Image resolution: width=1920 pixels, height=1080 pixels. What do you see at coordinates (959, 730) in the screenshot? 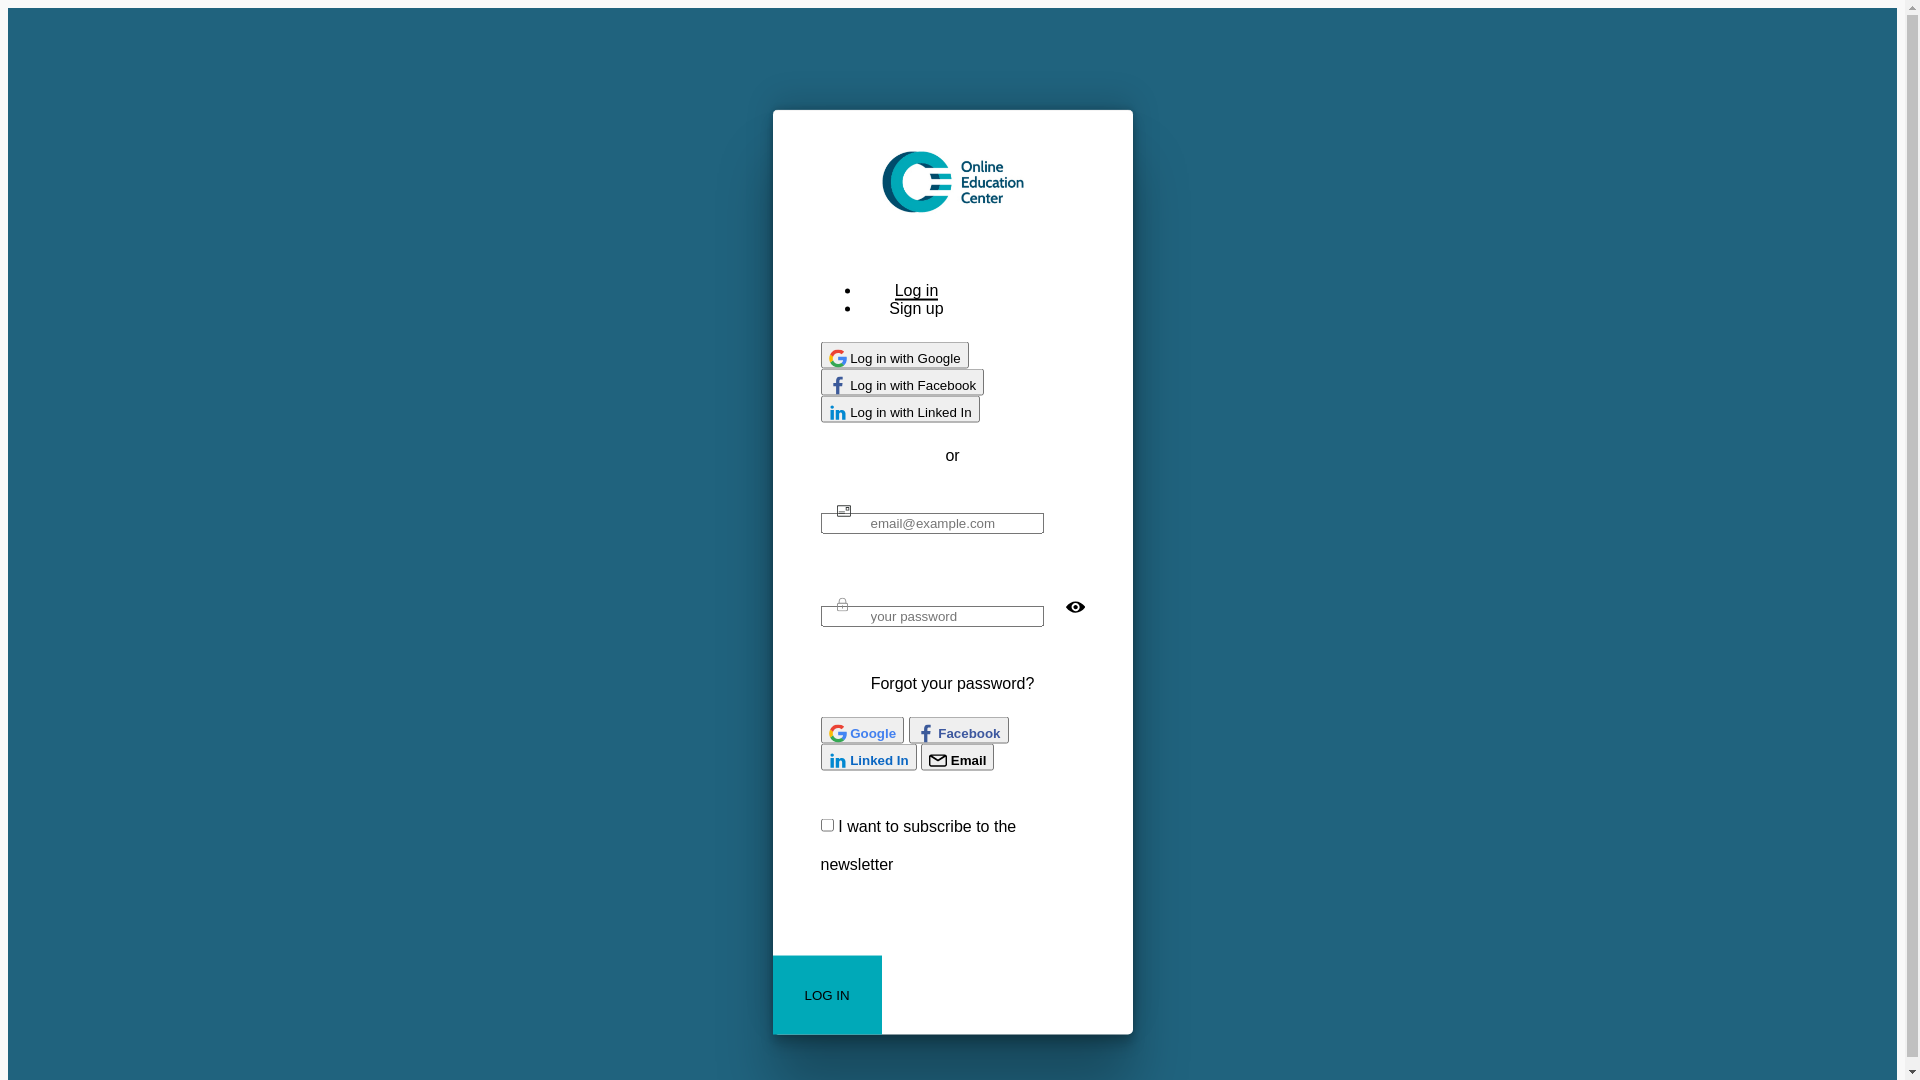
I see `Facebook` at bounding box center [959, 730].